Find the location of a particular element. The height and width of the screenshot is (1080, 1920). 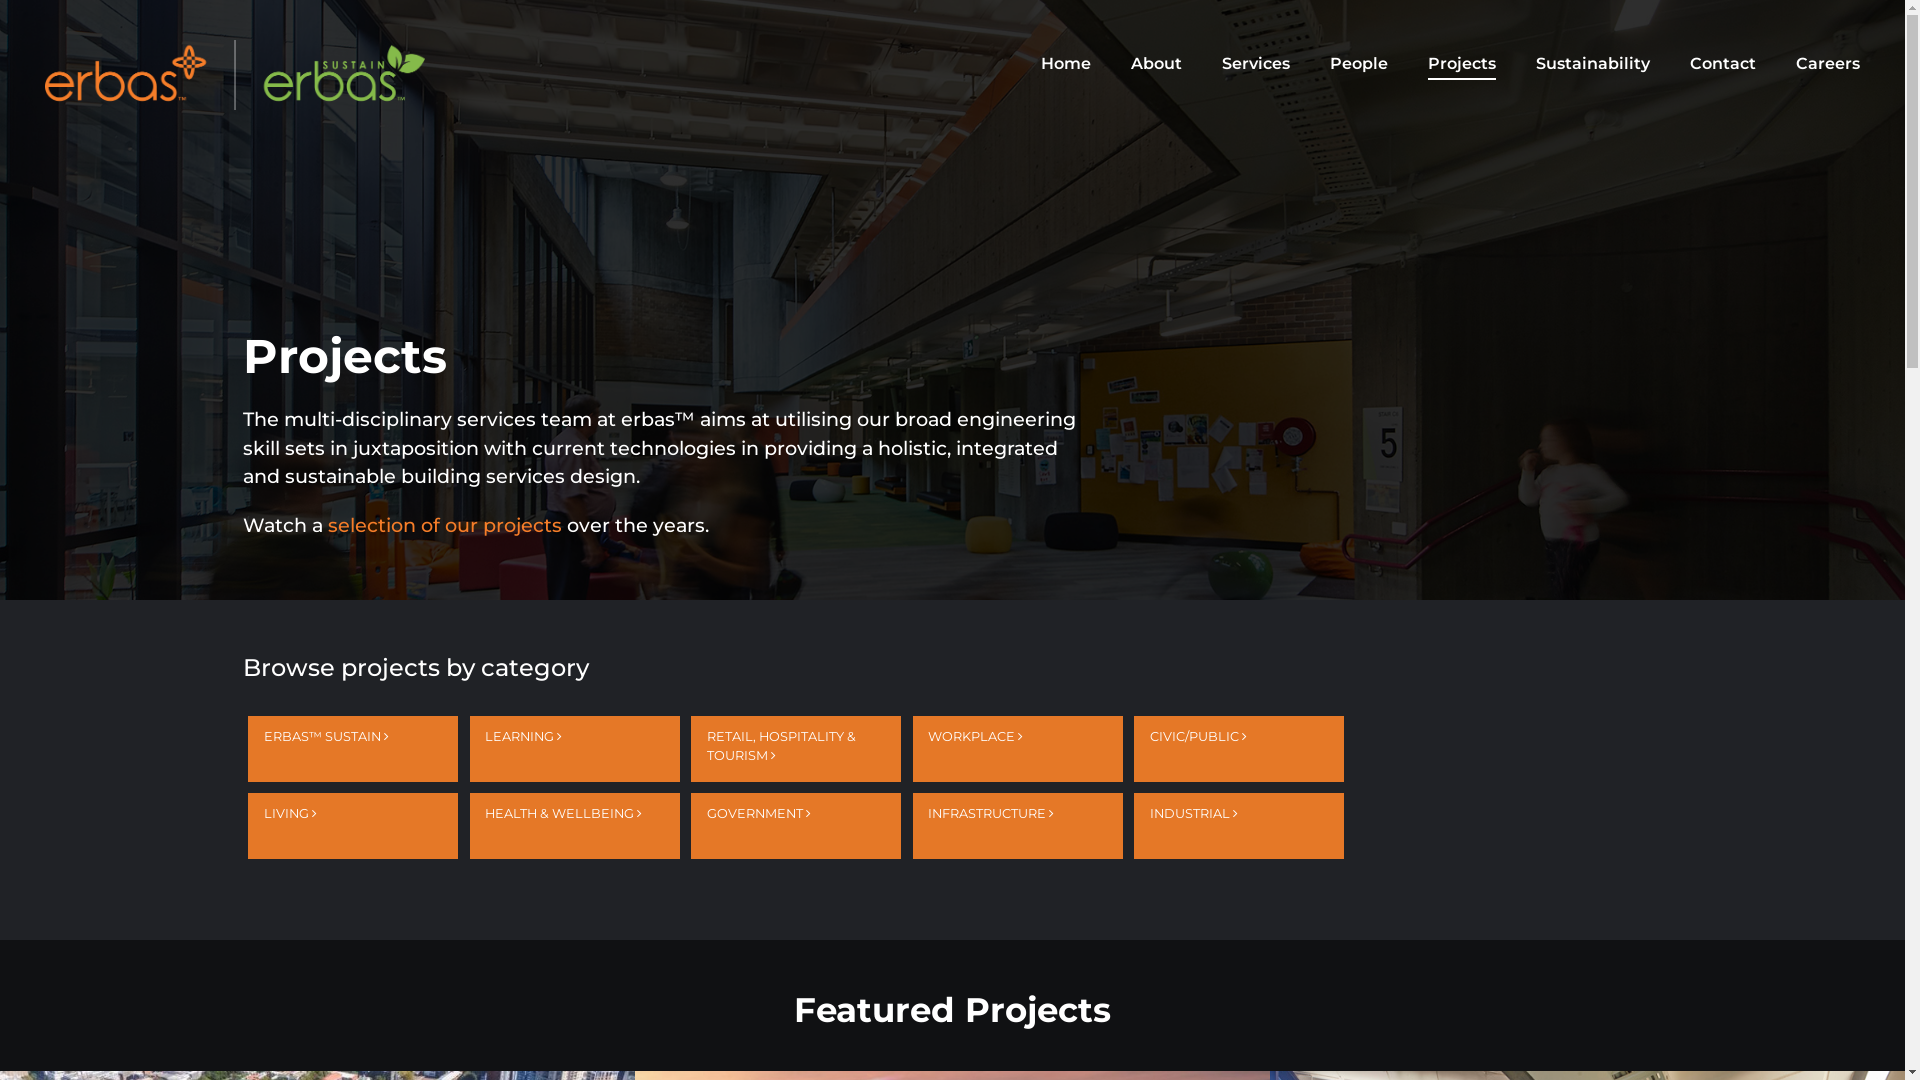

Home is located at coordinates (1066, 64).